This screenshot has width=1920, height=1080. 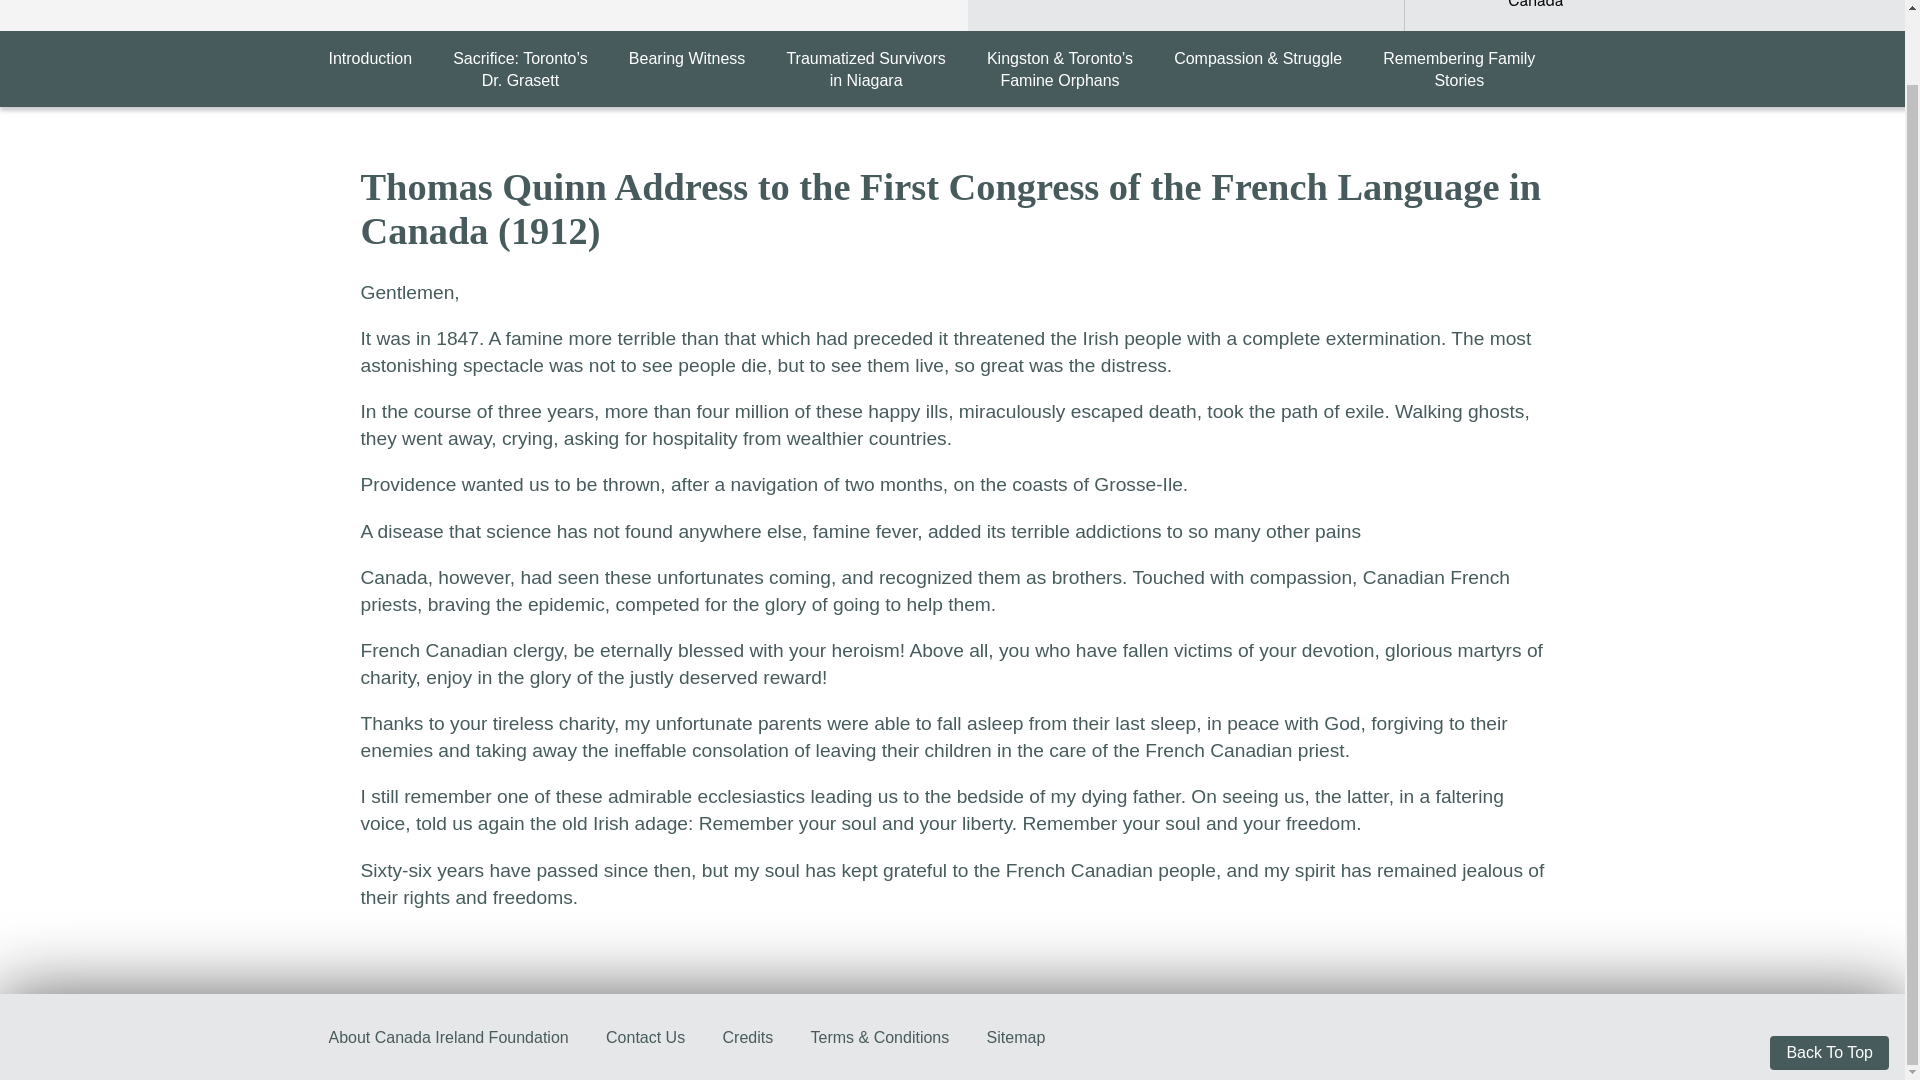 What do you see at coordinates (748, 1038) in the screenshot?
I see `Credits` at bounding box center [748, 1038].